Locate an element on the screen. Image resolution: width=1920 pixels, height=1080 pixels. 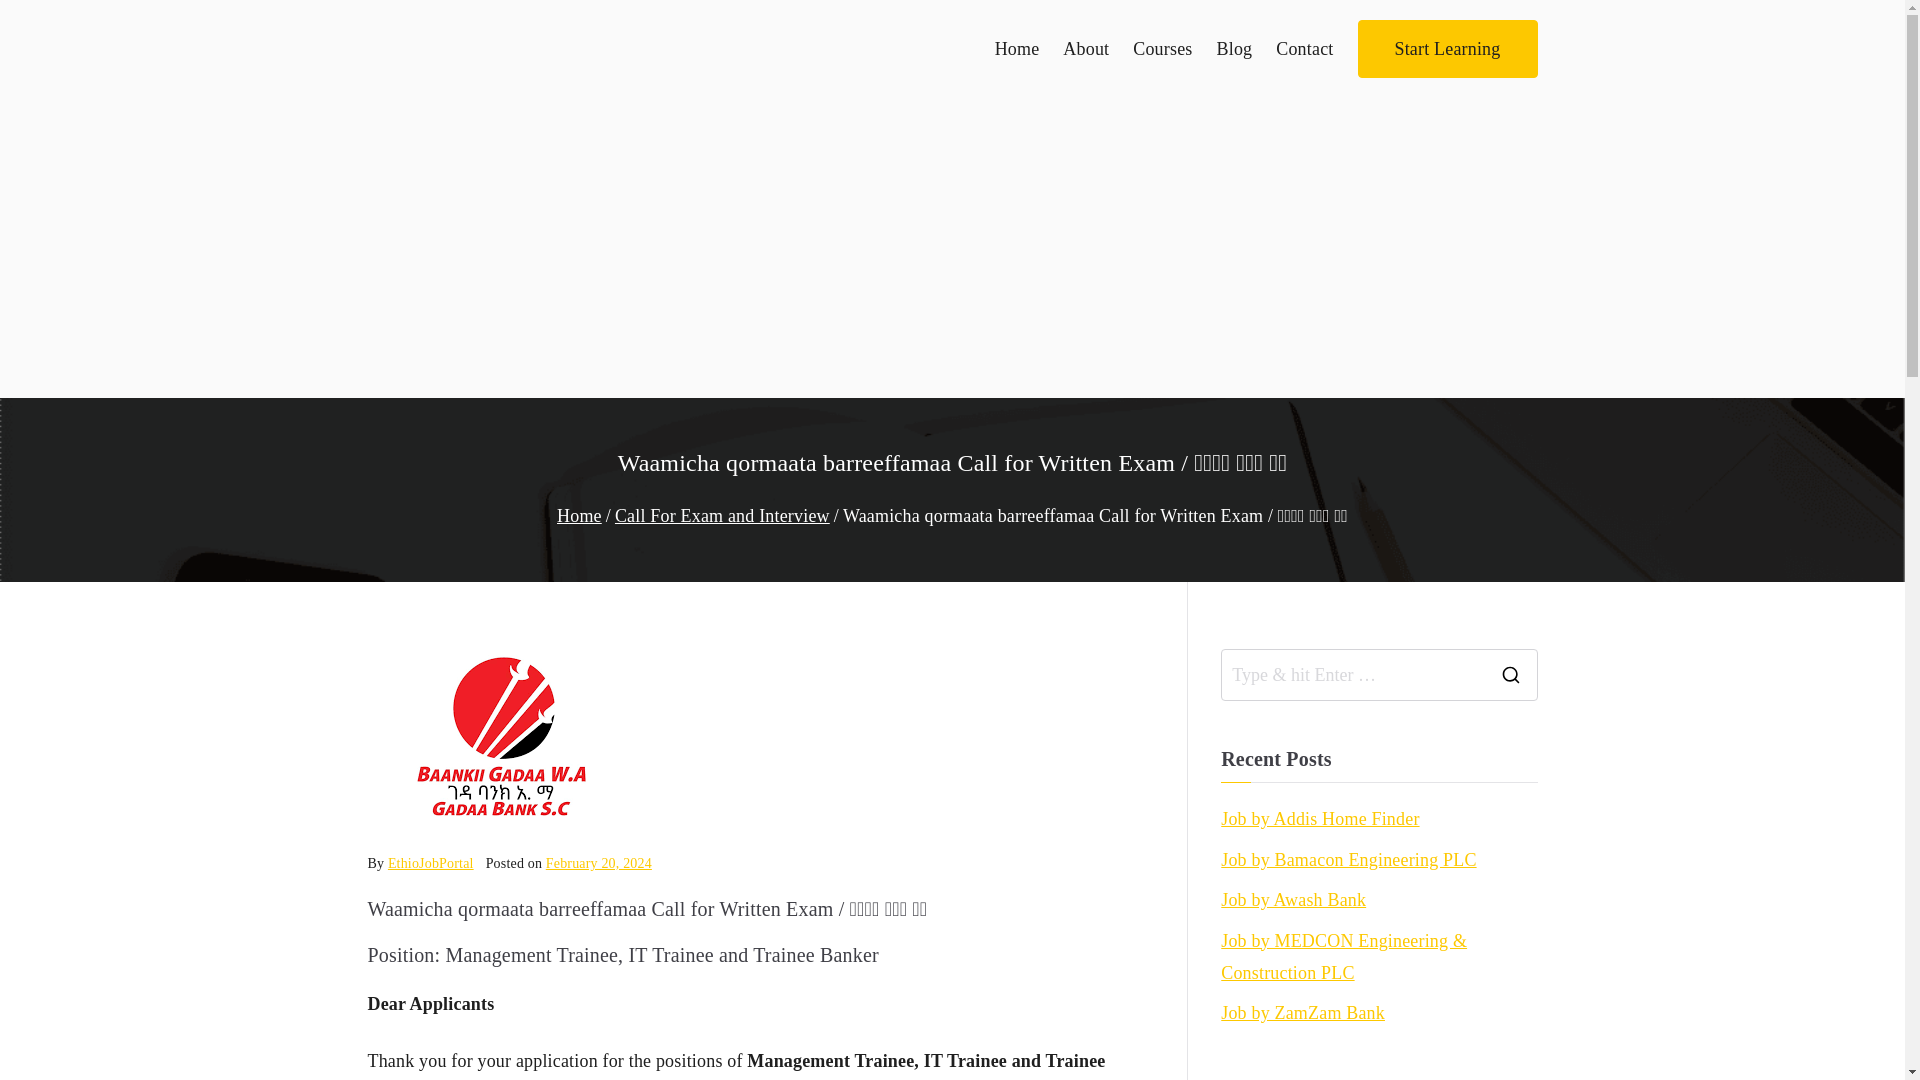
Search is located at coordinates (34, 24).